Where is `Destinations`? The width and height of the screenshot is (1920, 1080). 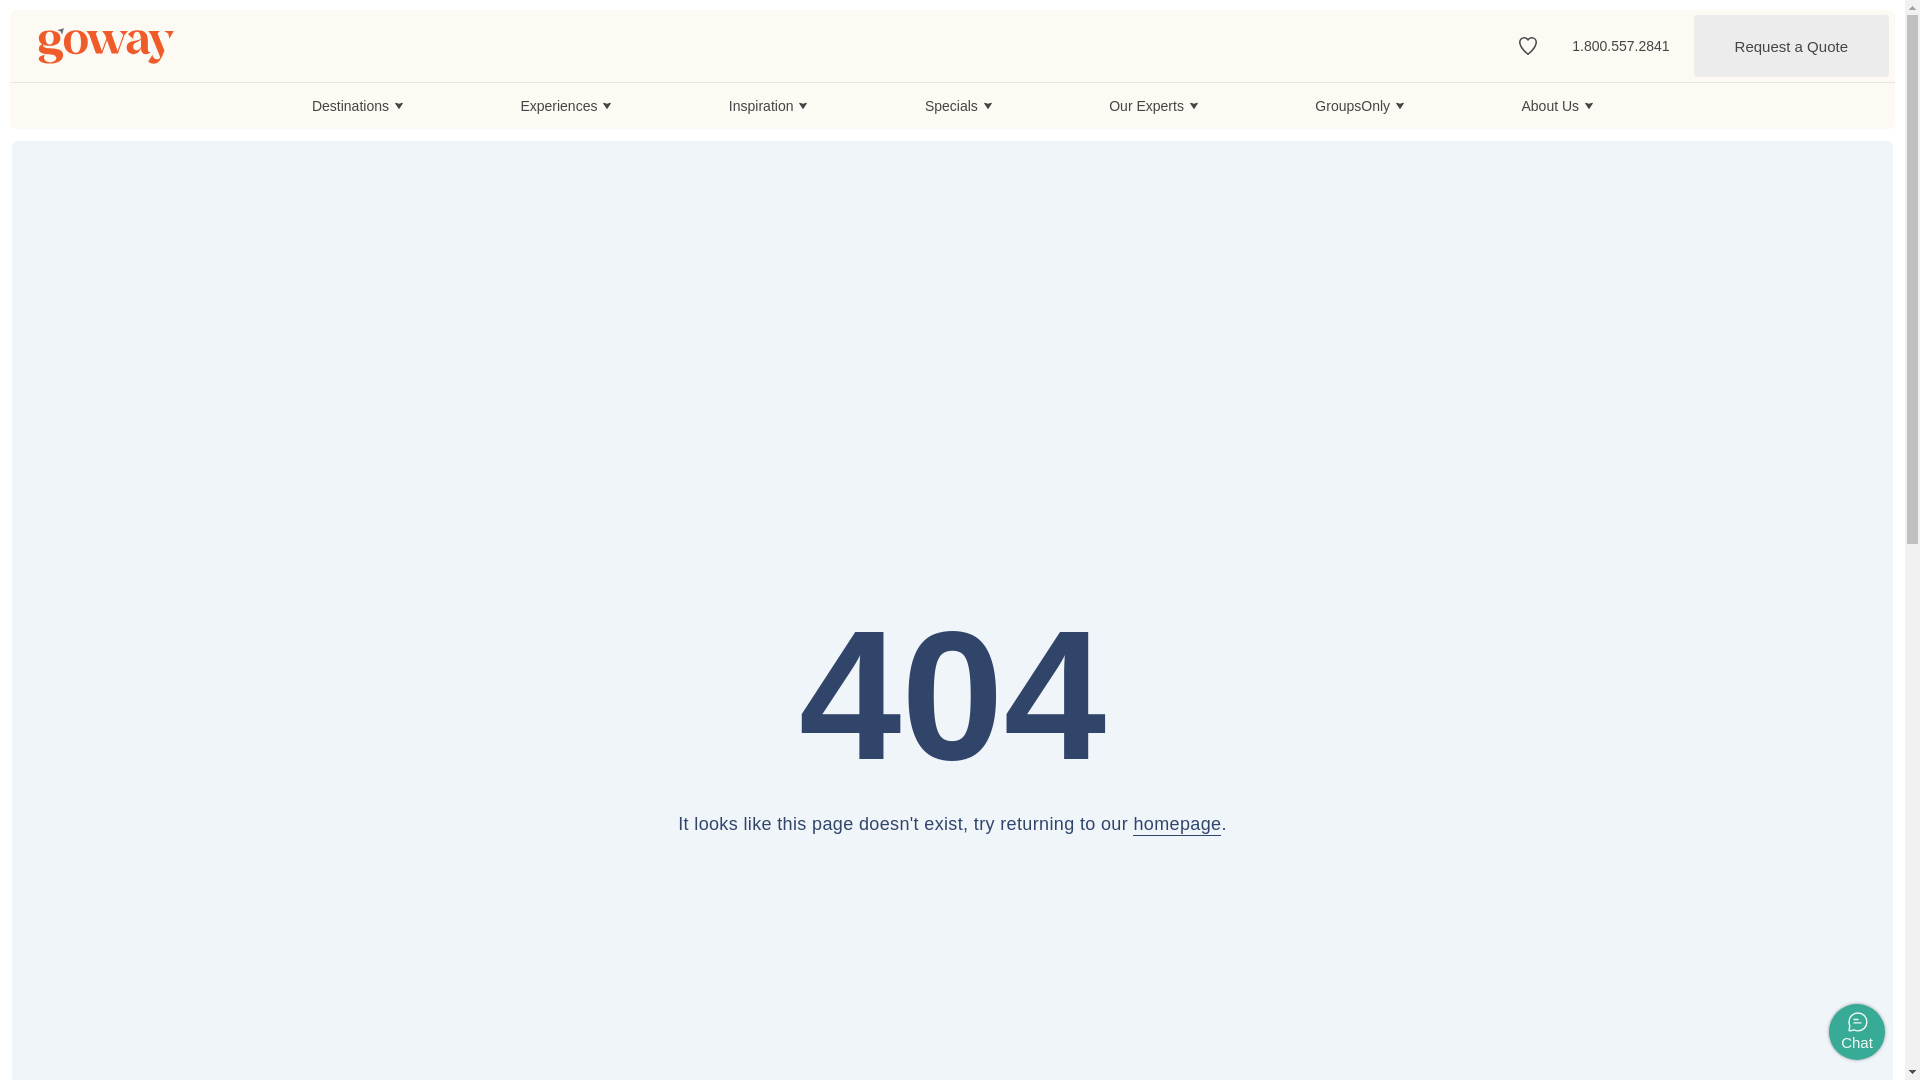
Destinations is located at coordinates (357, 106).